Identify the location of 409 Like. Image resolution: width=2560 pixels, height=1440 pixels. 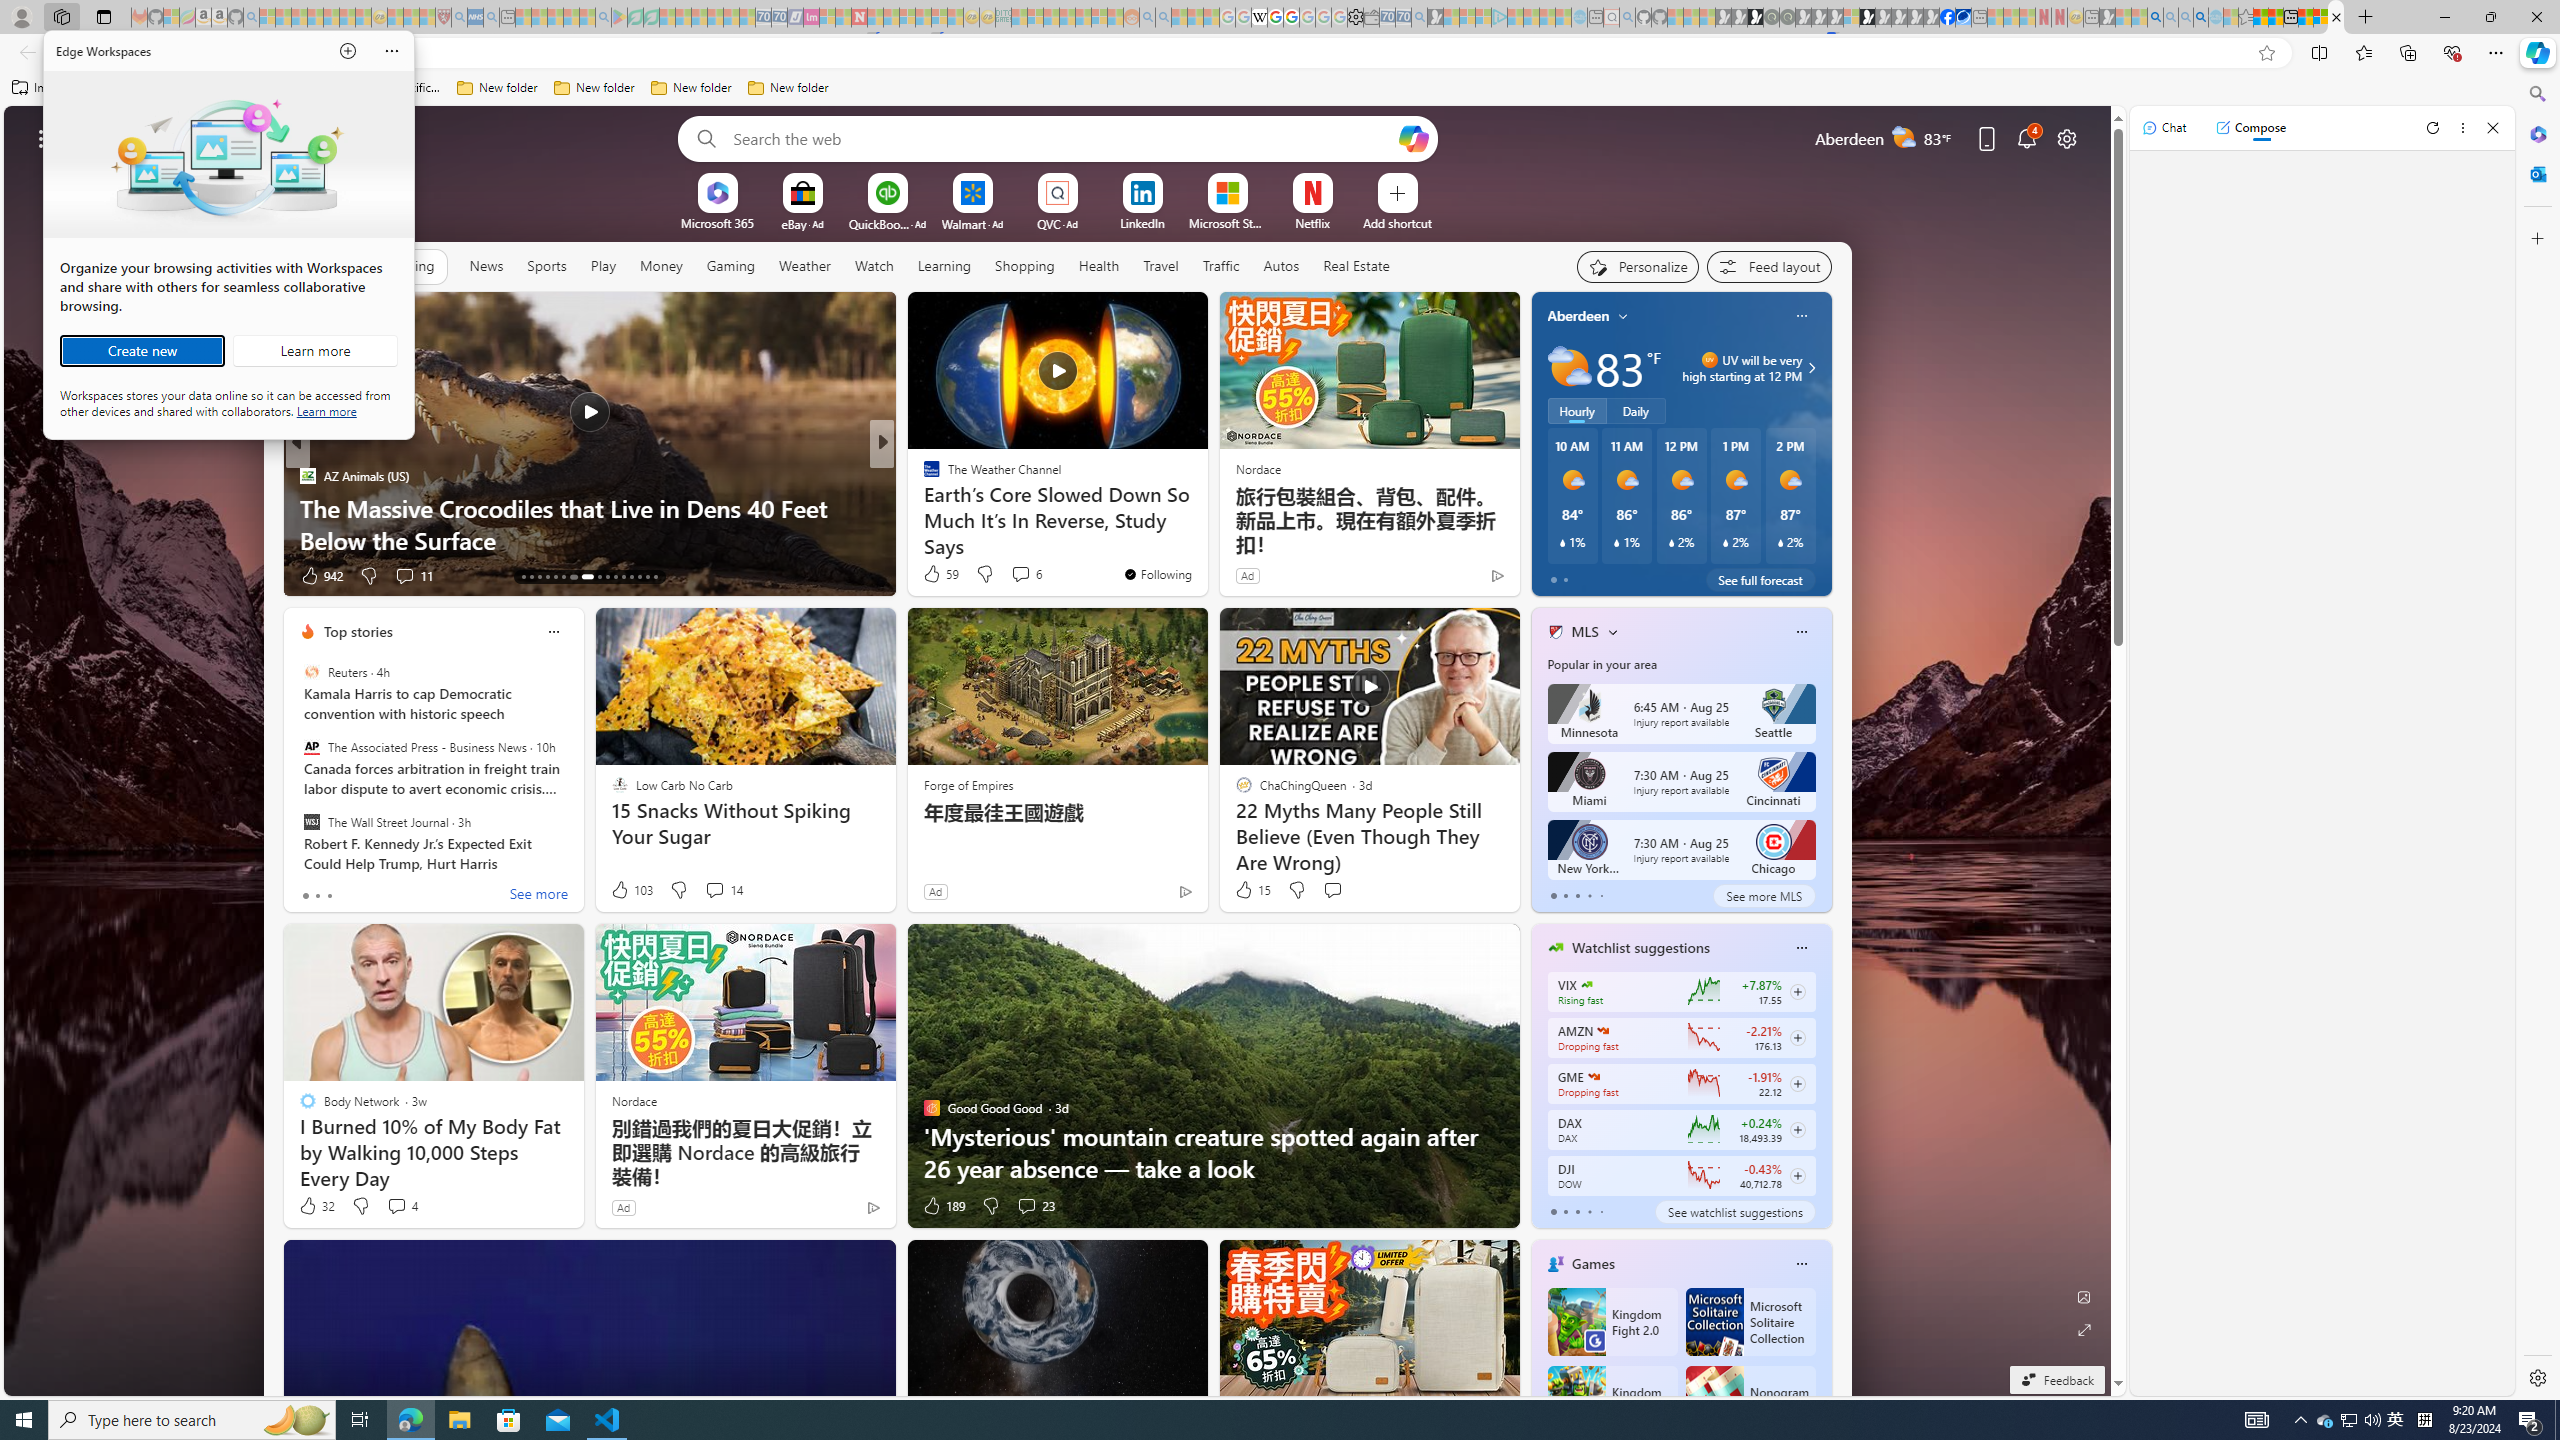
(936, 576).